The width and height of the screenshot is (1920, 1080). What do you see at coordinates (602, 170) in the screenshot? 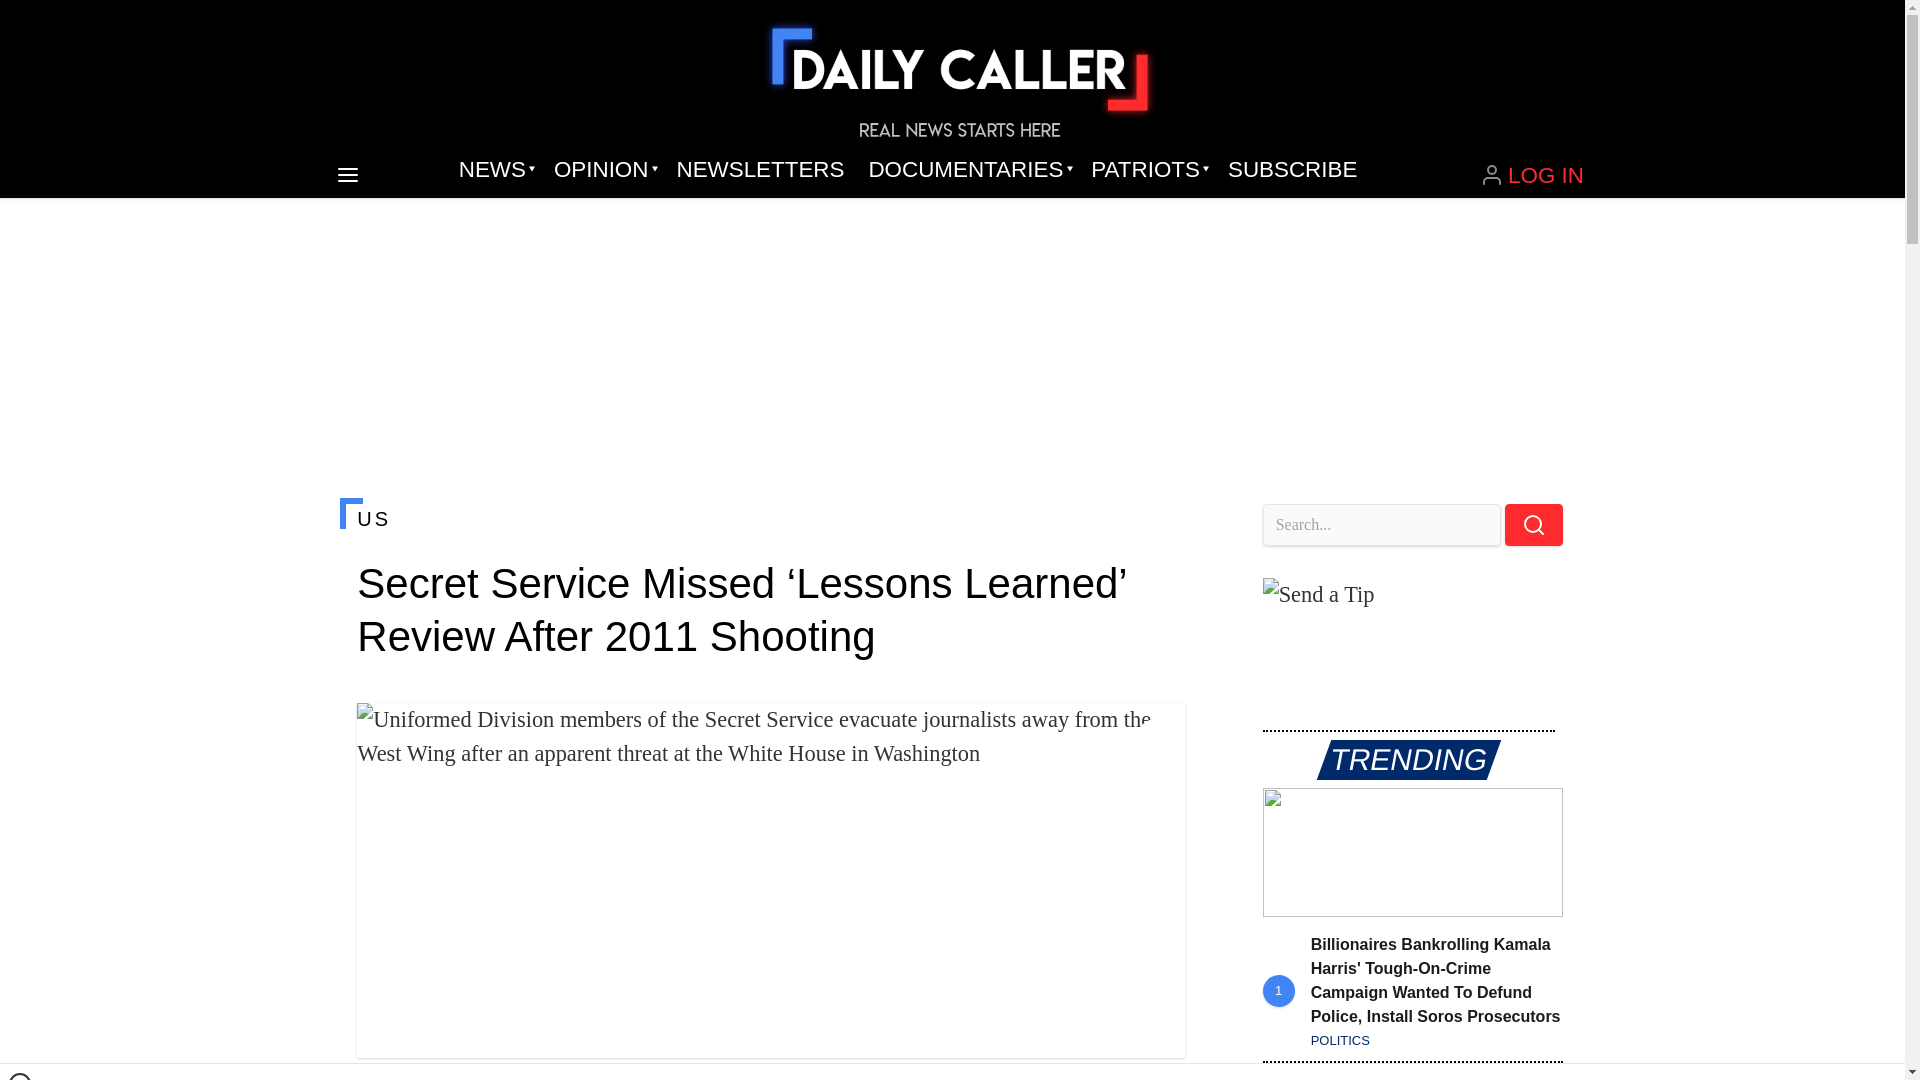
I see `OPINION` at bounding box center [602, 170].